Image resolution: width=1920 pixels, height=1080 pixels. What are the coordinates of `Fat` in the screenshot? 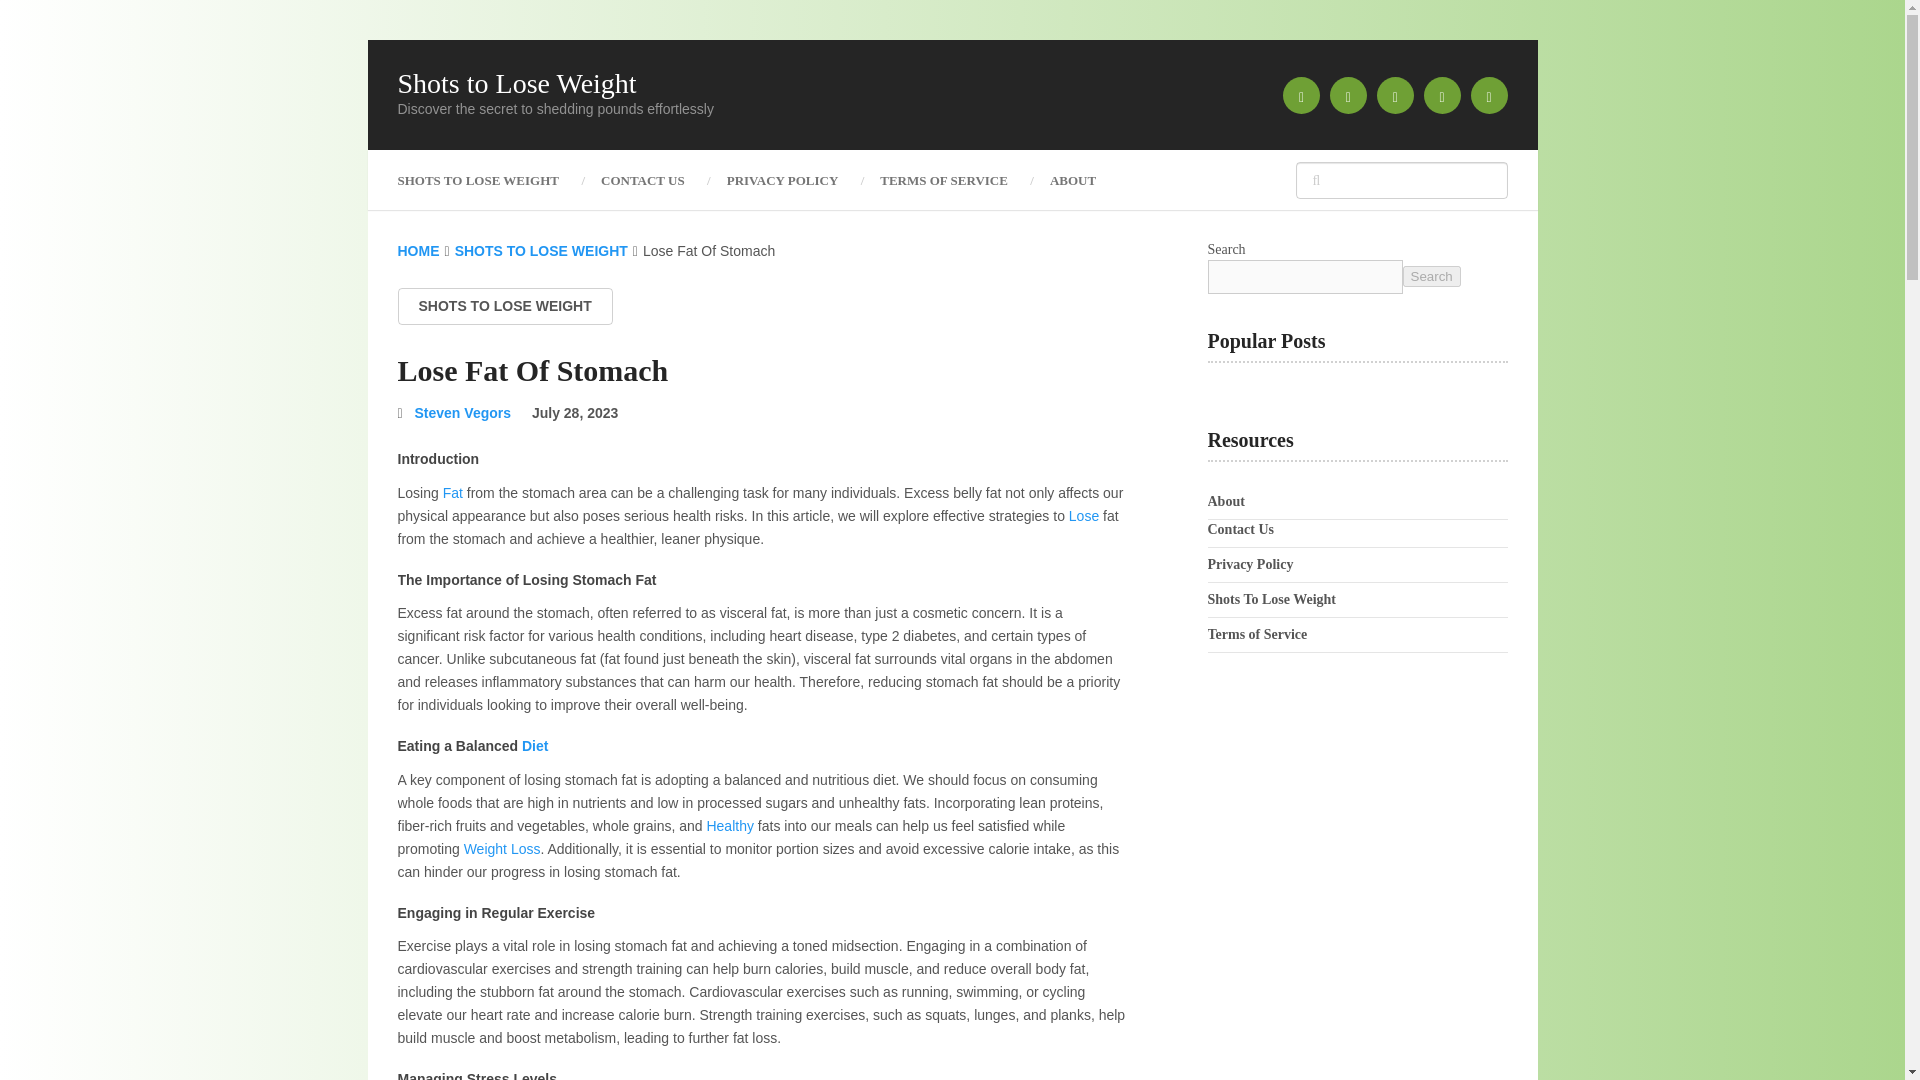 It's located at (452, 492).